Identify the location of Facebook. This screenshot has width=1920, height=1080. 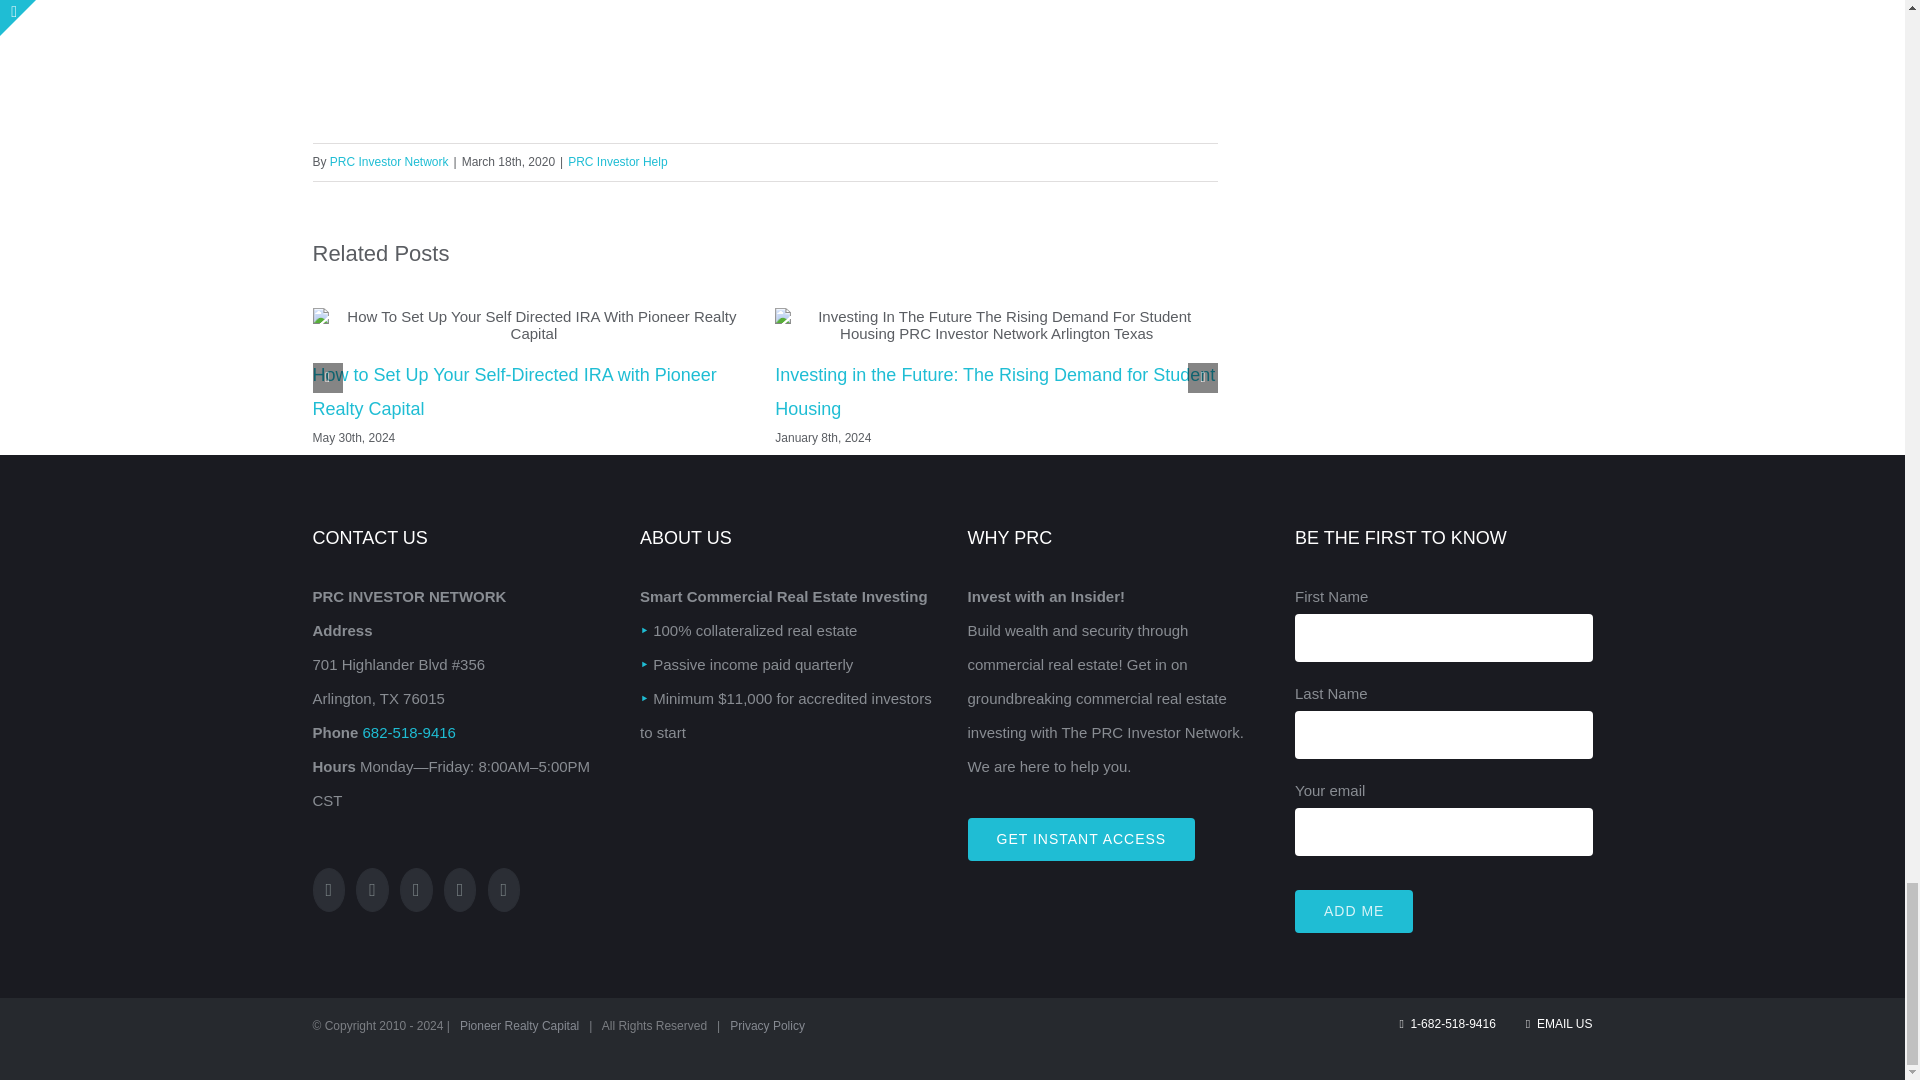
(1010, 2).